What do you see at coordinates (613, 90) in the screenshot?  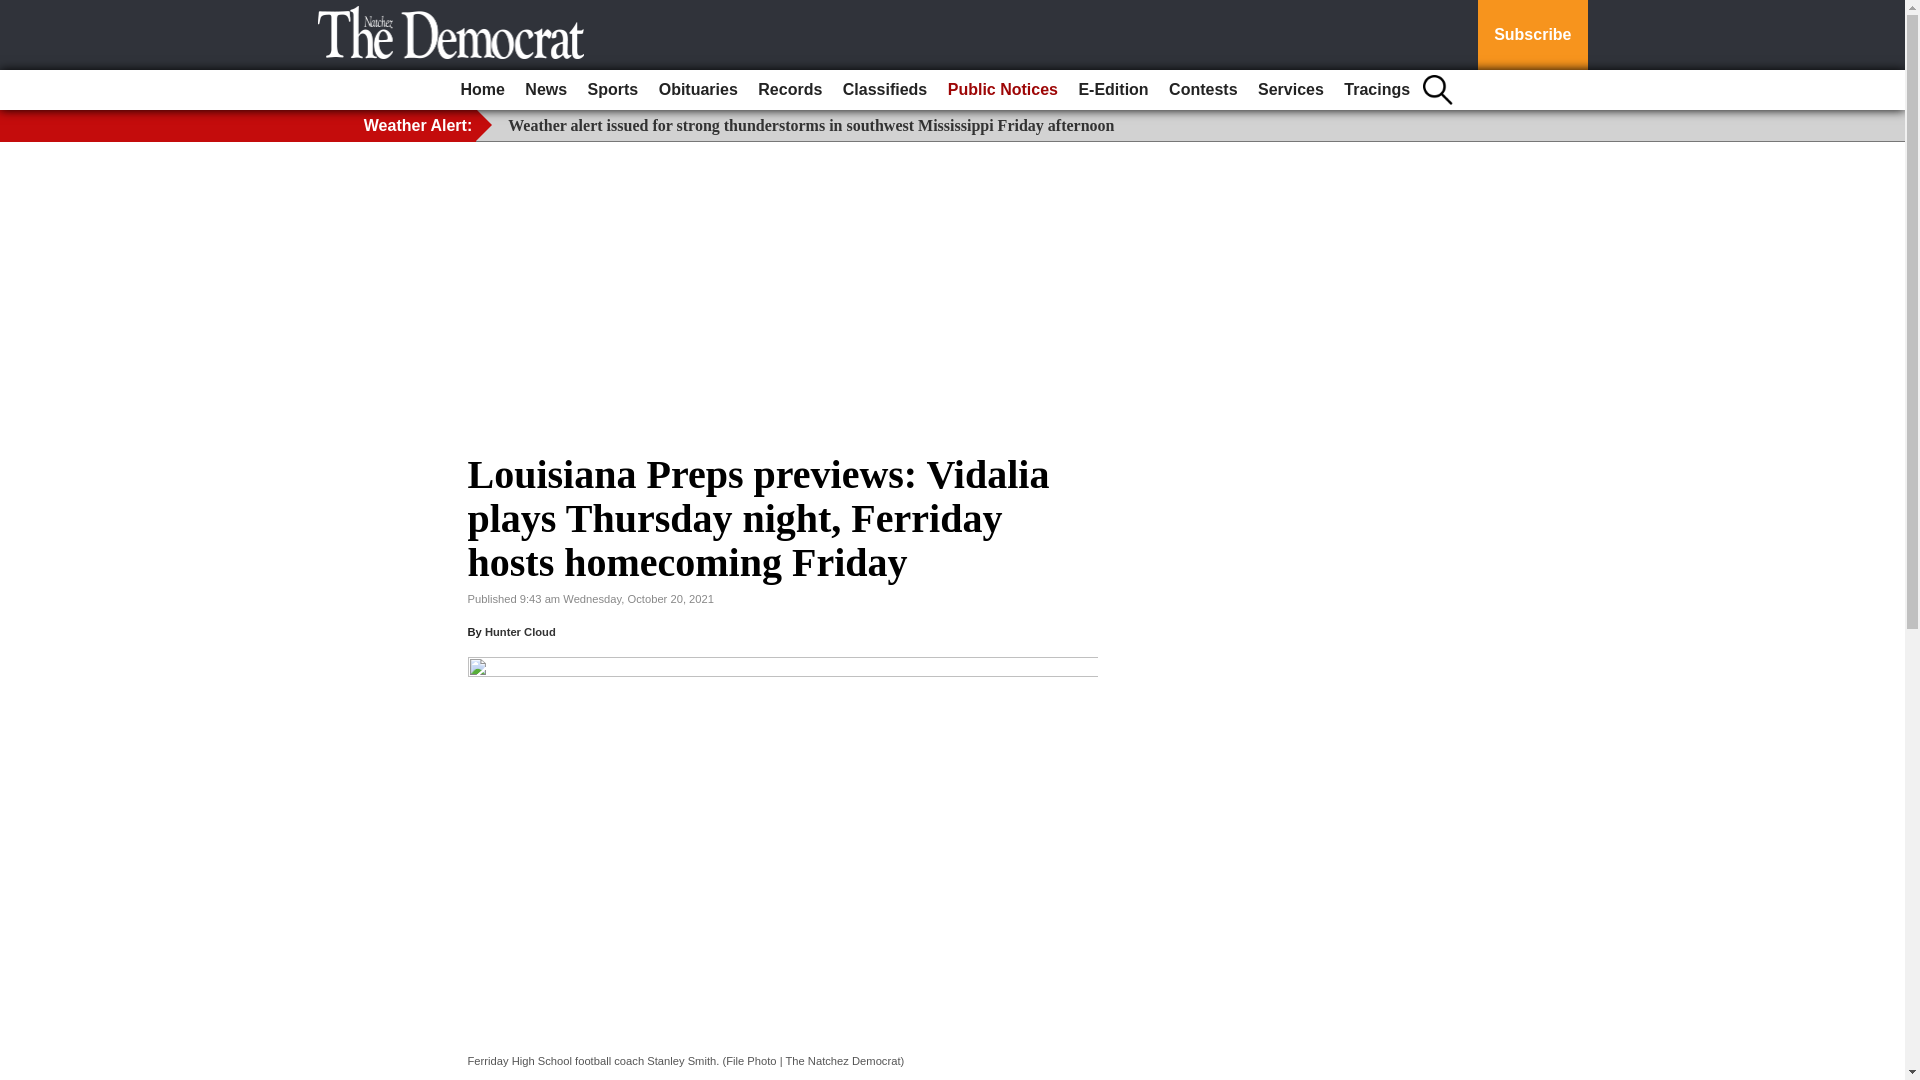 I see `Sports` at bounding box center [613, 90].